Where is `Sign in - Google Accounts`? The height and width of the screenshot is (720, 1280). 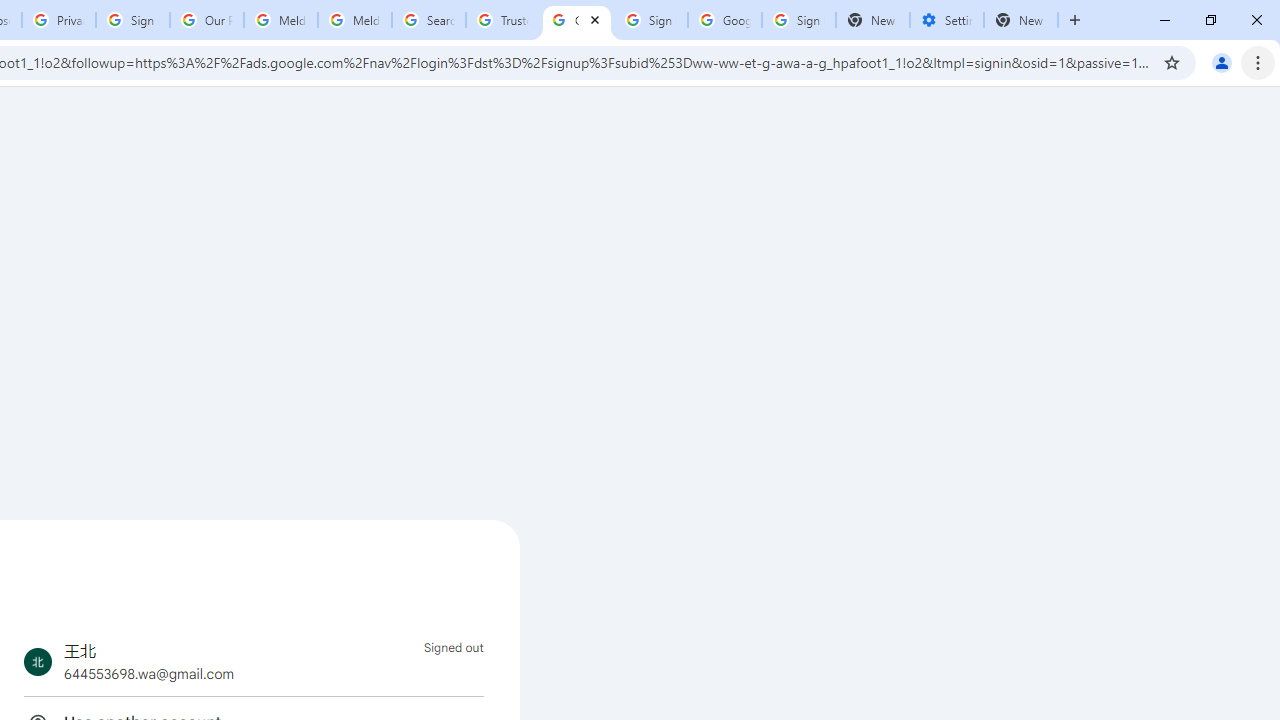 Sign in - Google Accounts is located at coordinates (651, 20).